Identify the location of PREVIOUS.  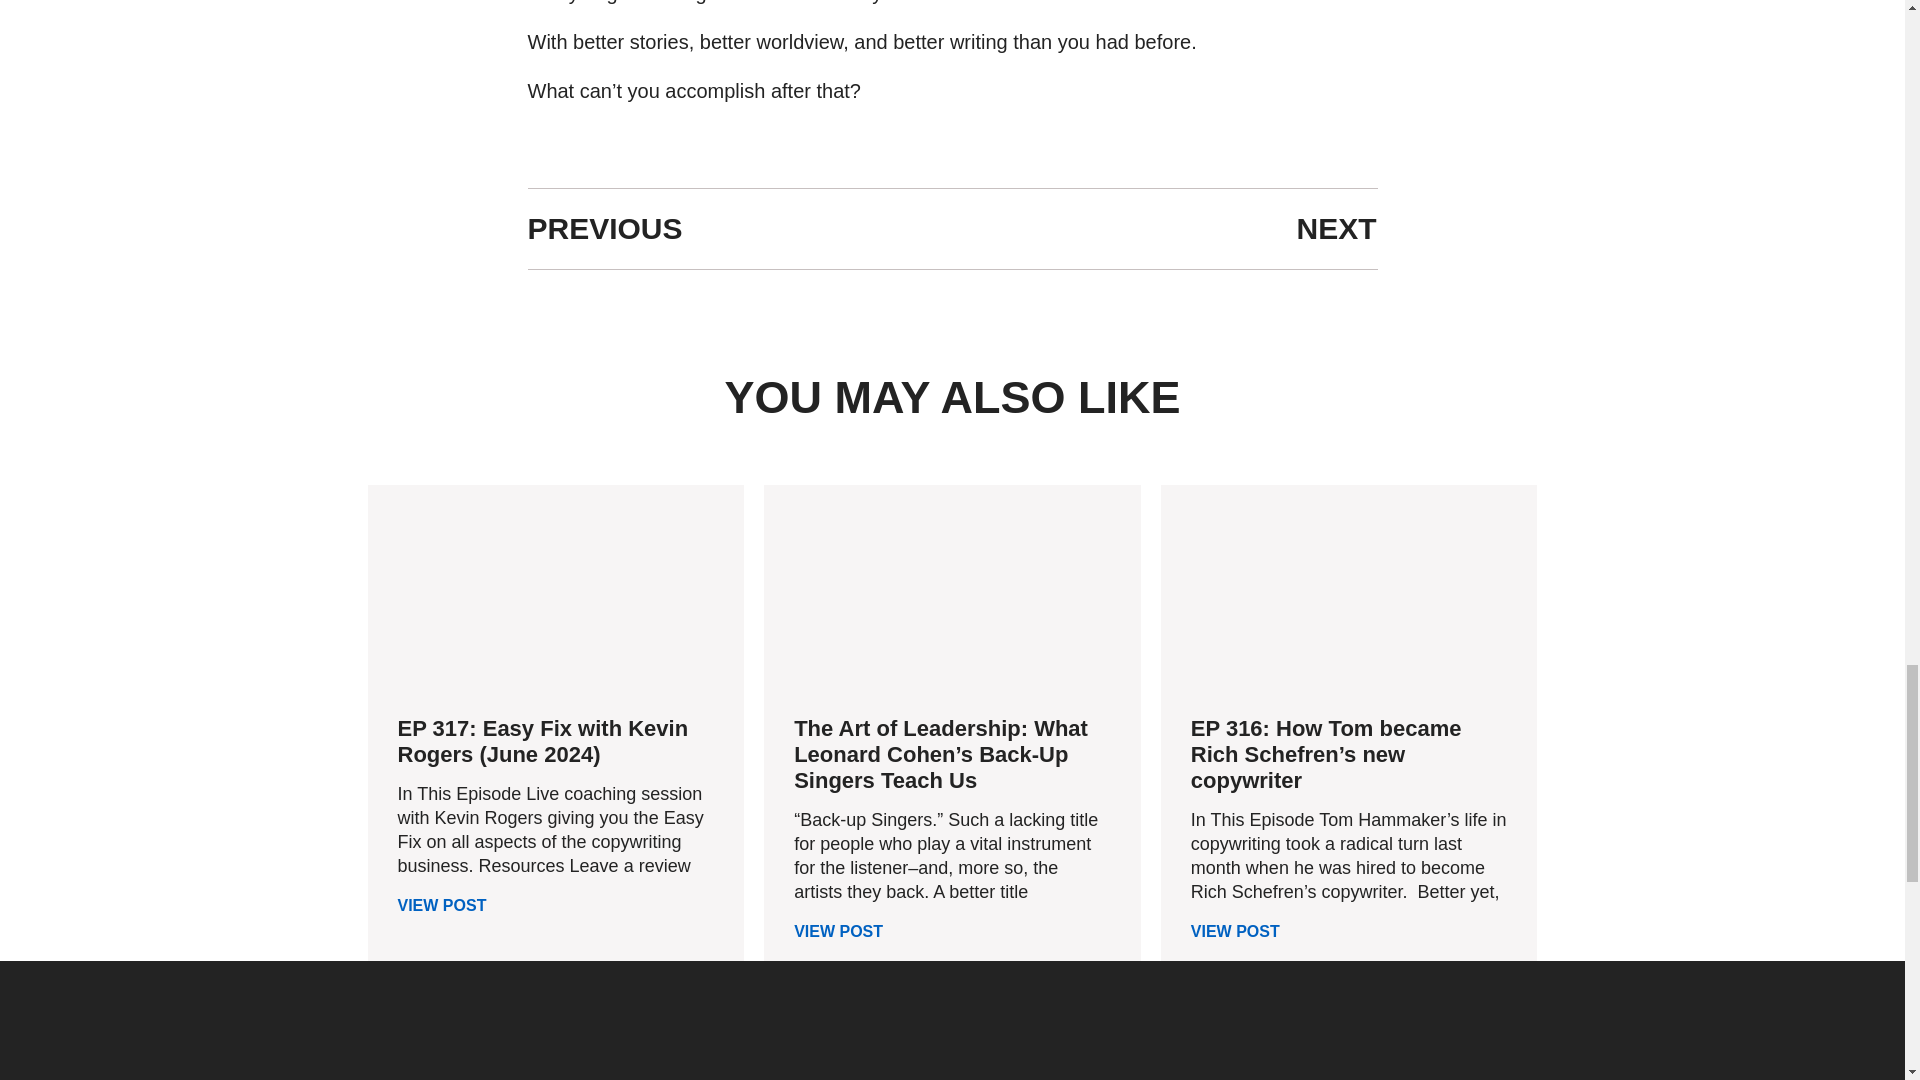
(740, 228).